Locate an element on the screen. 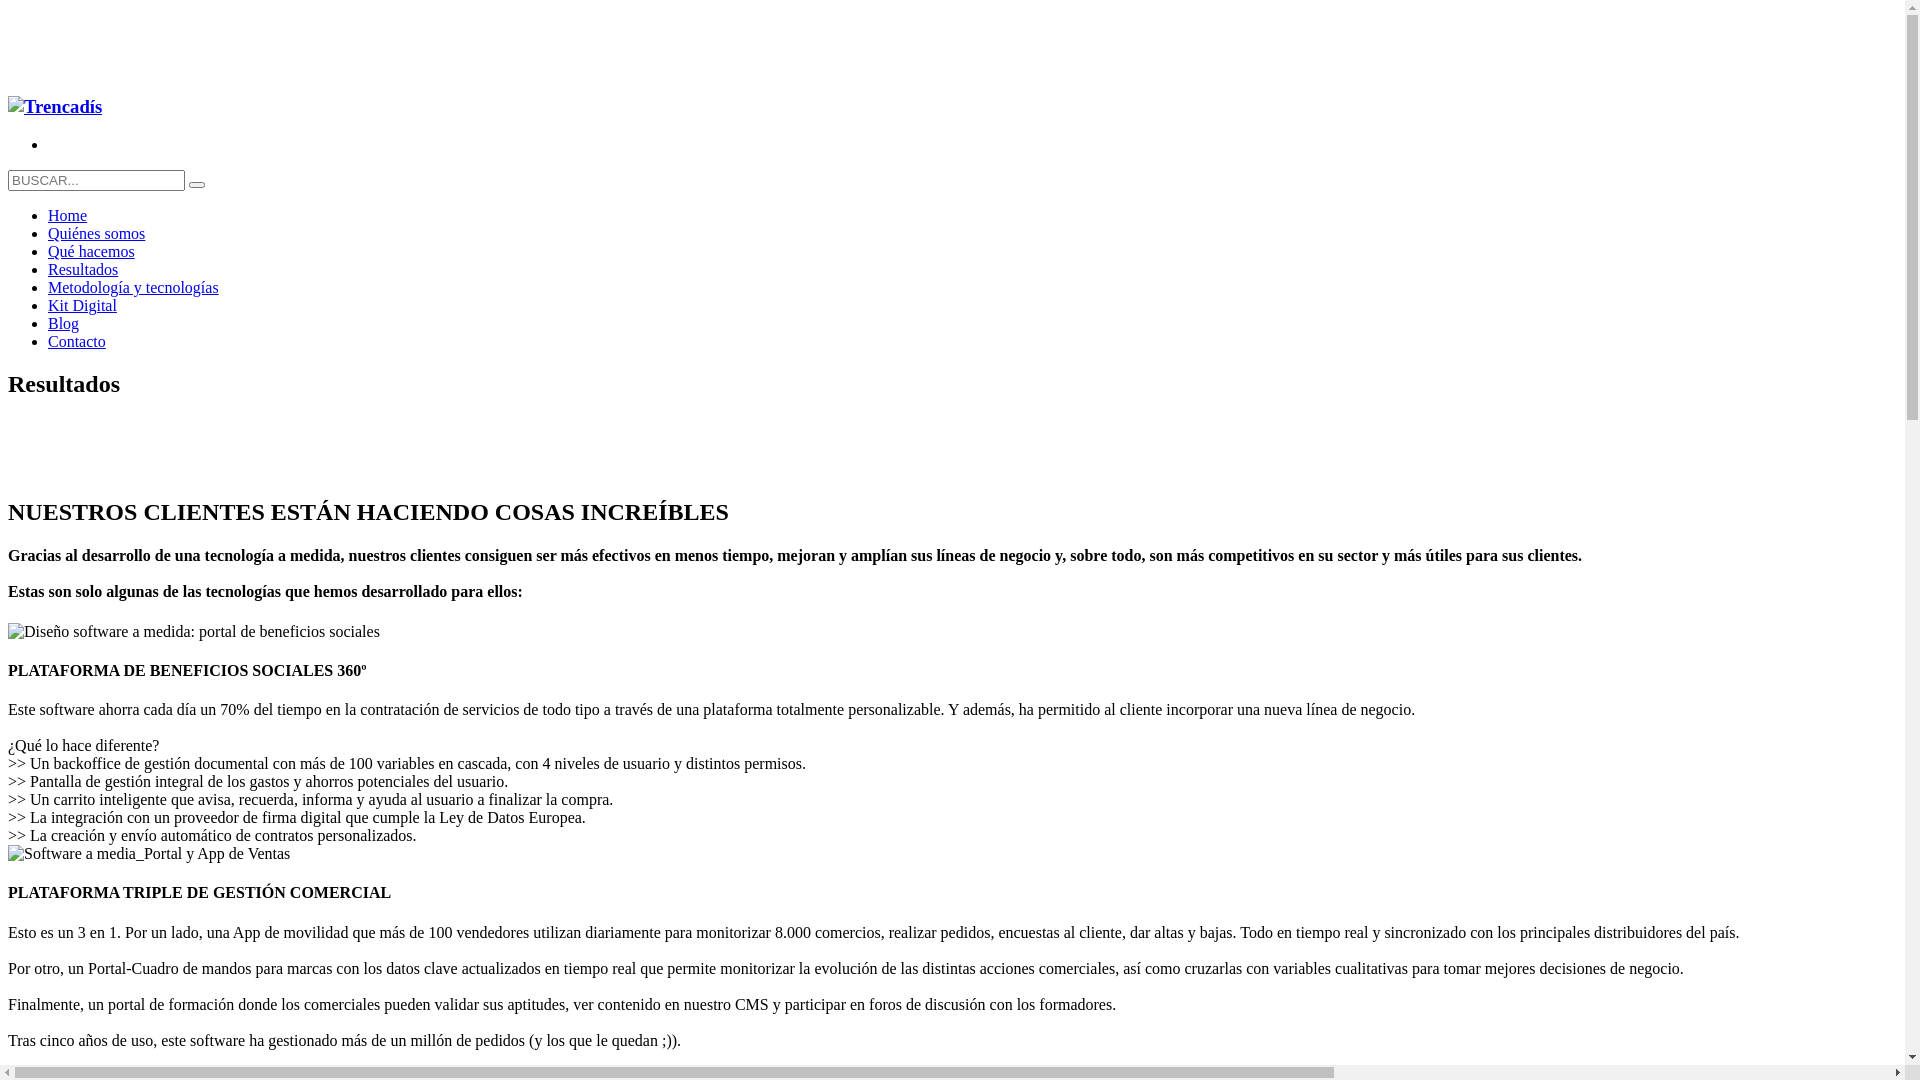  Business Solutions is located at coordinates (55, 107).